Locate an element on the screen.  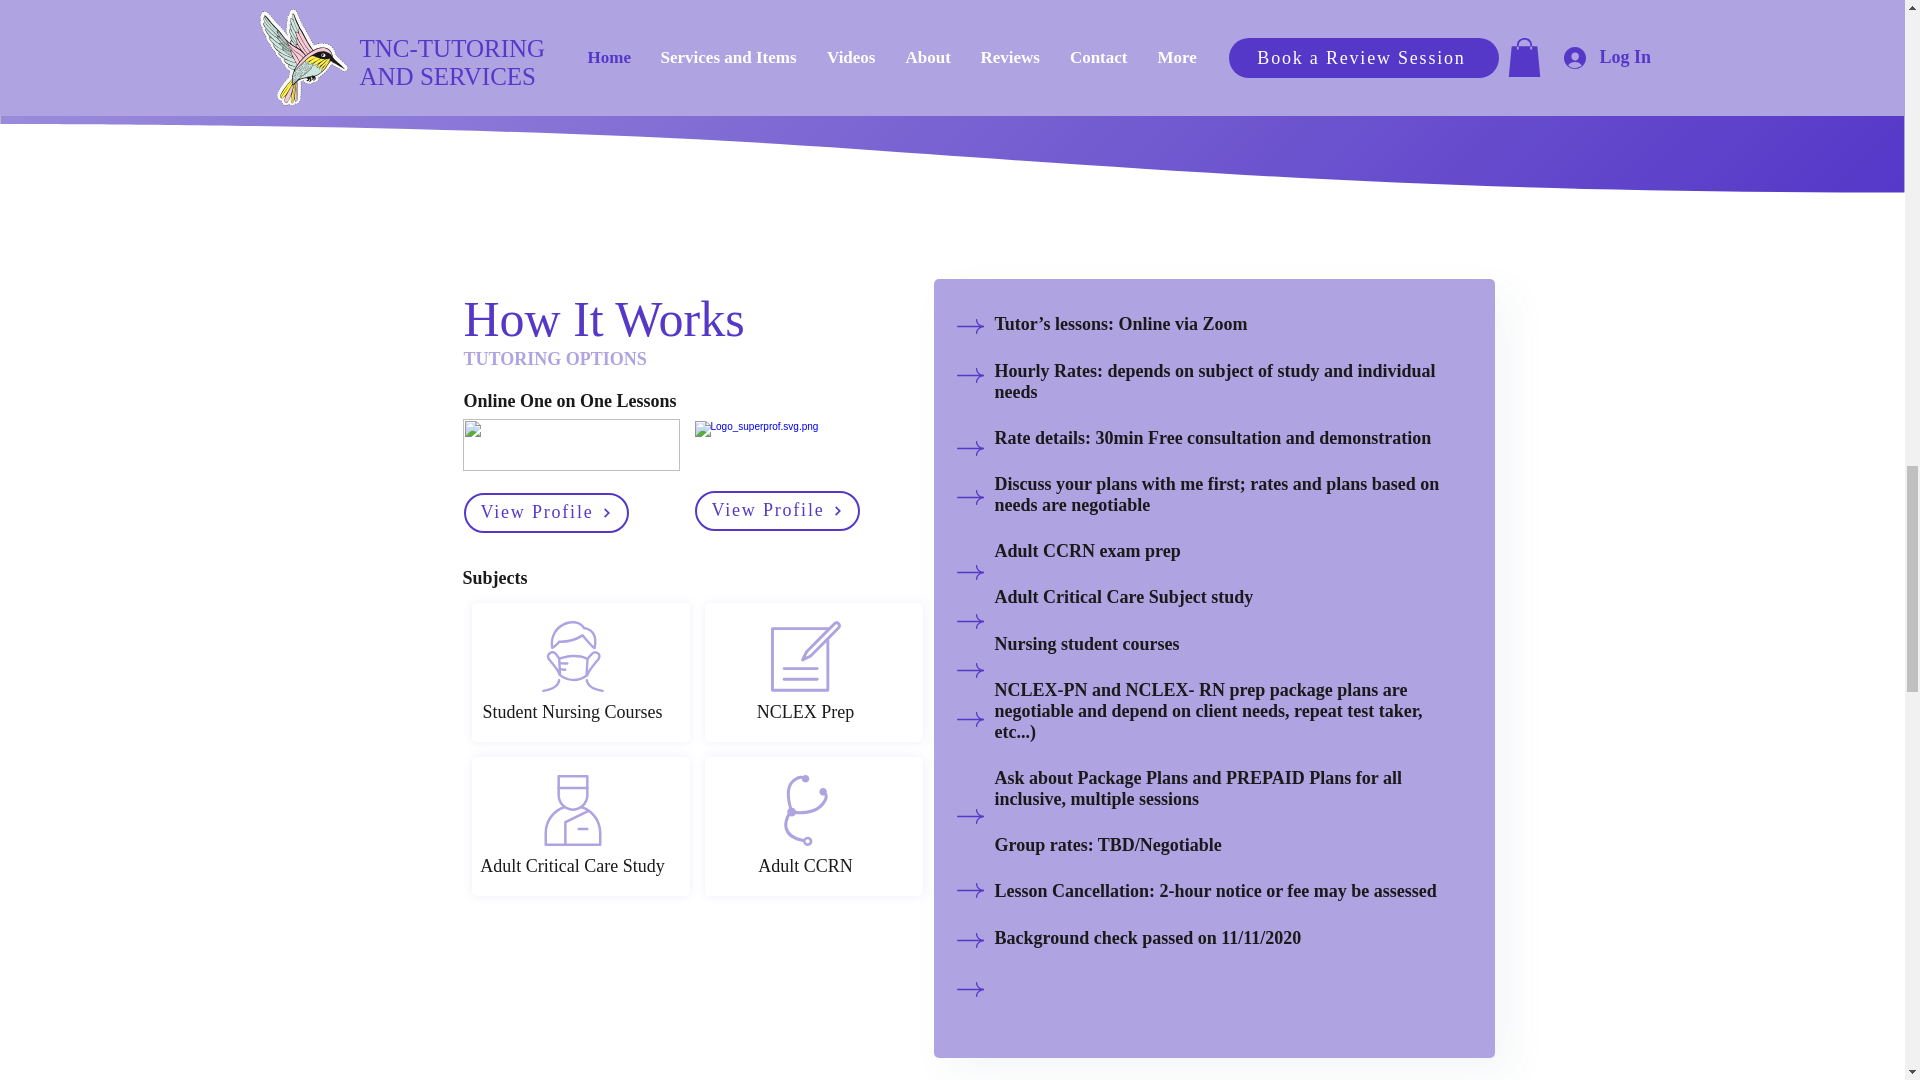
Add to Cart is located at coordinates (538, 48).